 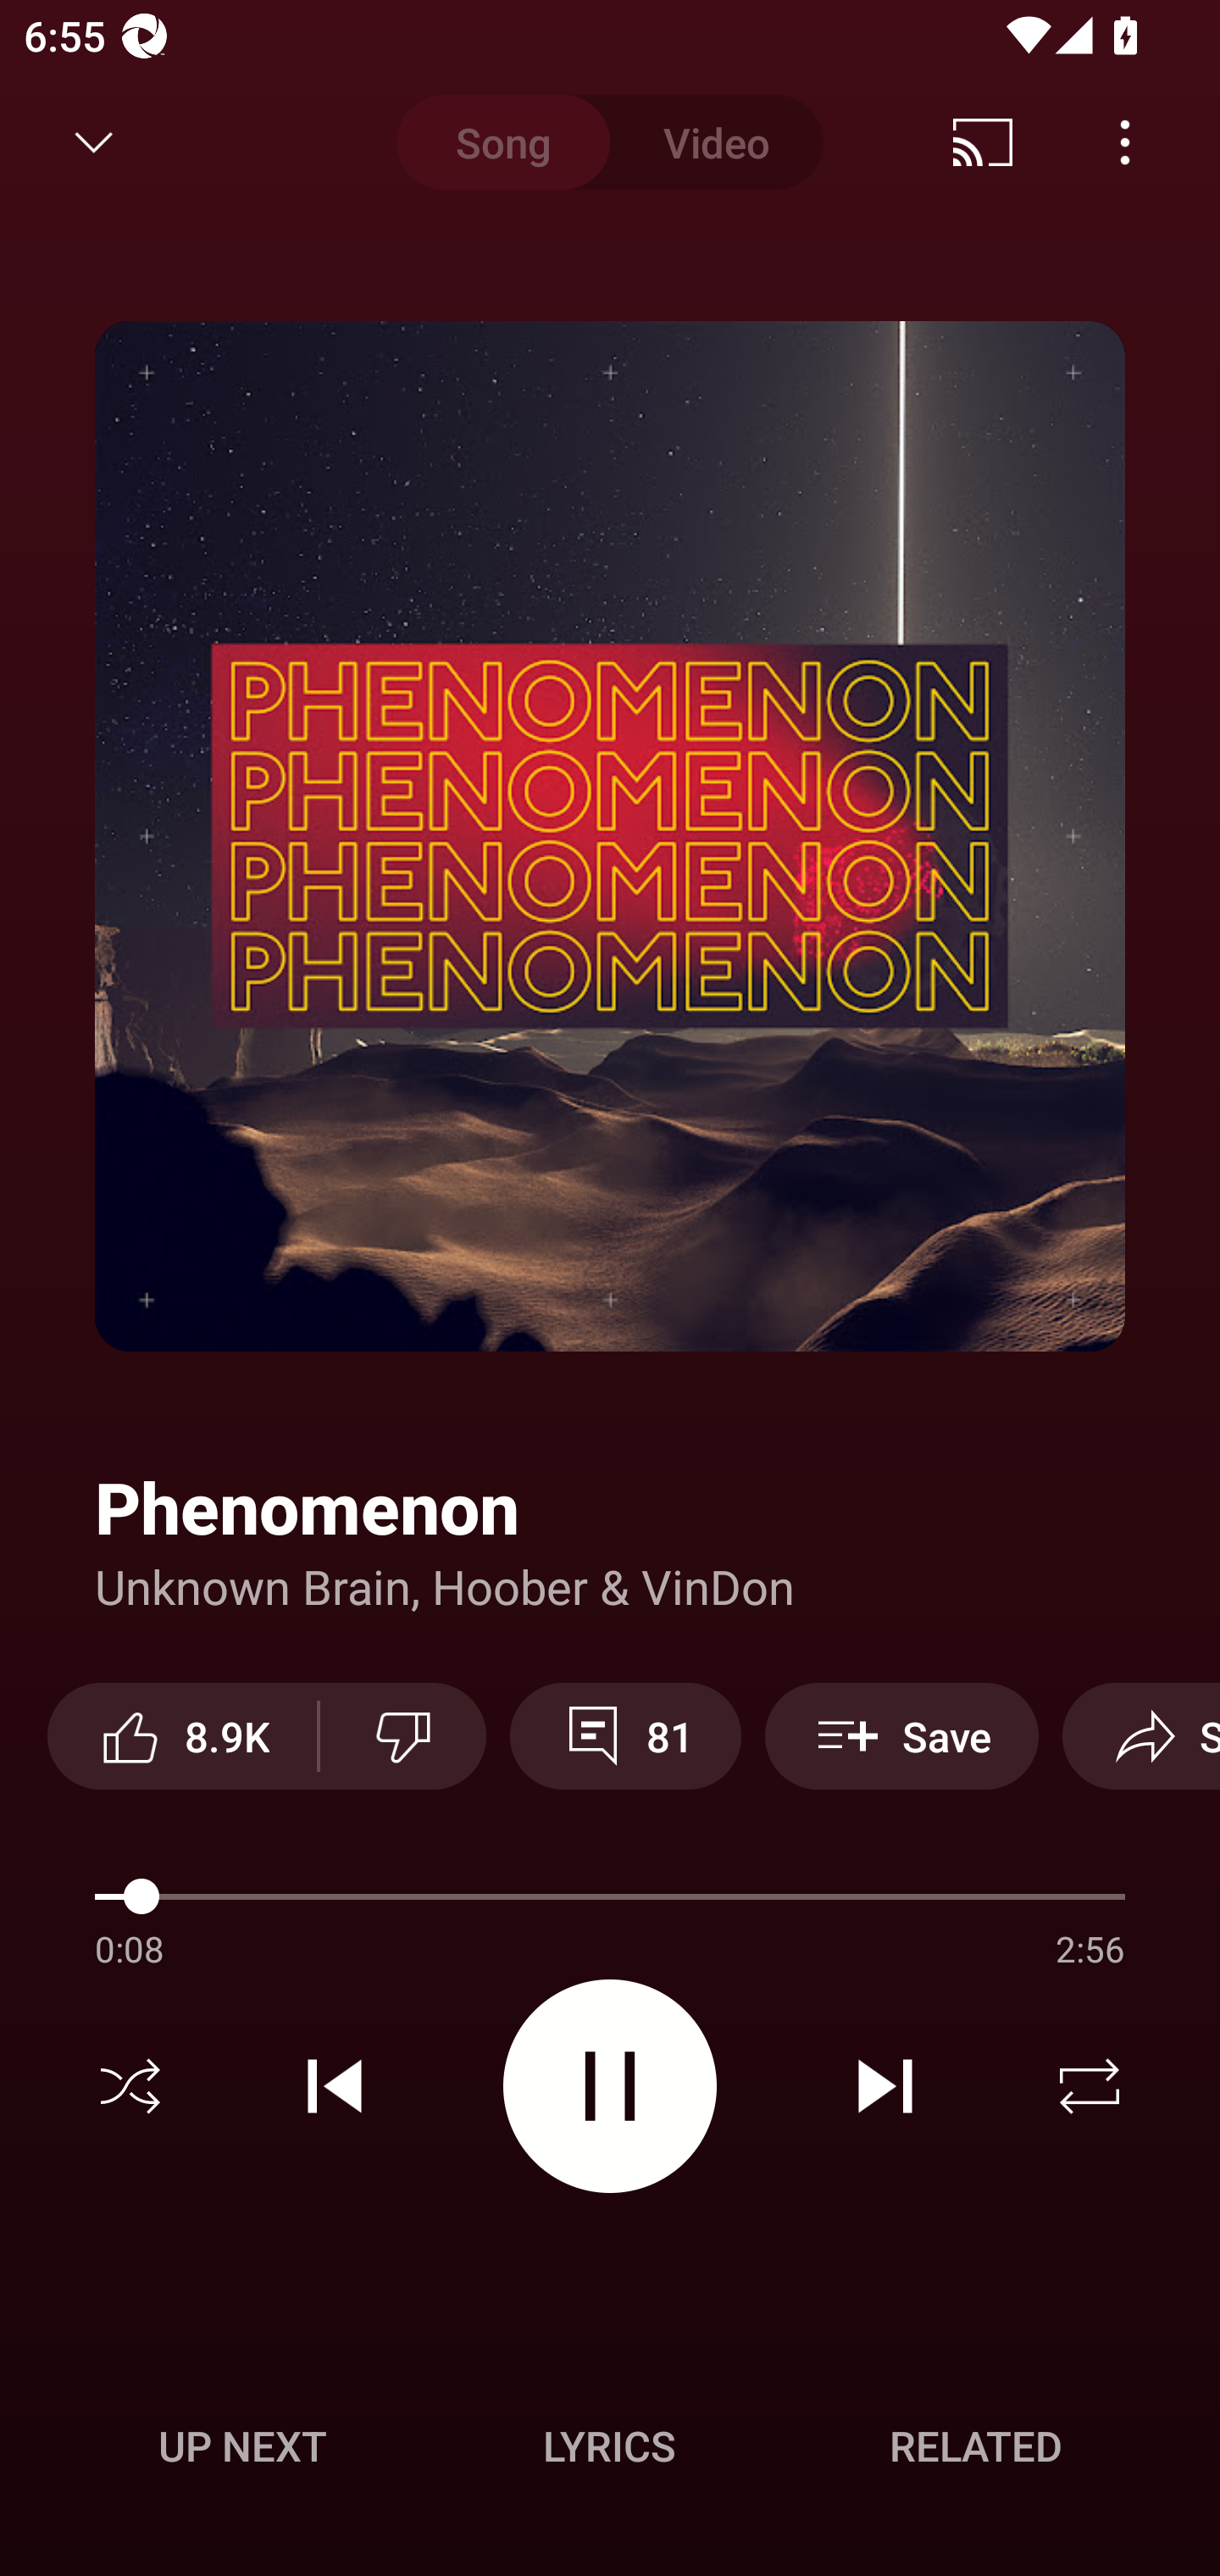 I want to click on Save Save to playlist, so click(x=901, y=1735).